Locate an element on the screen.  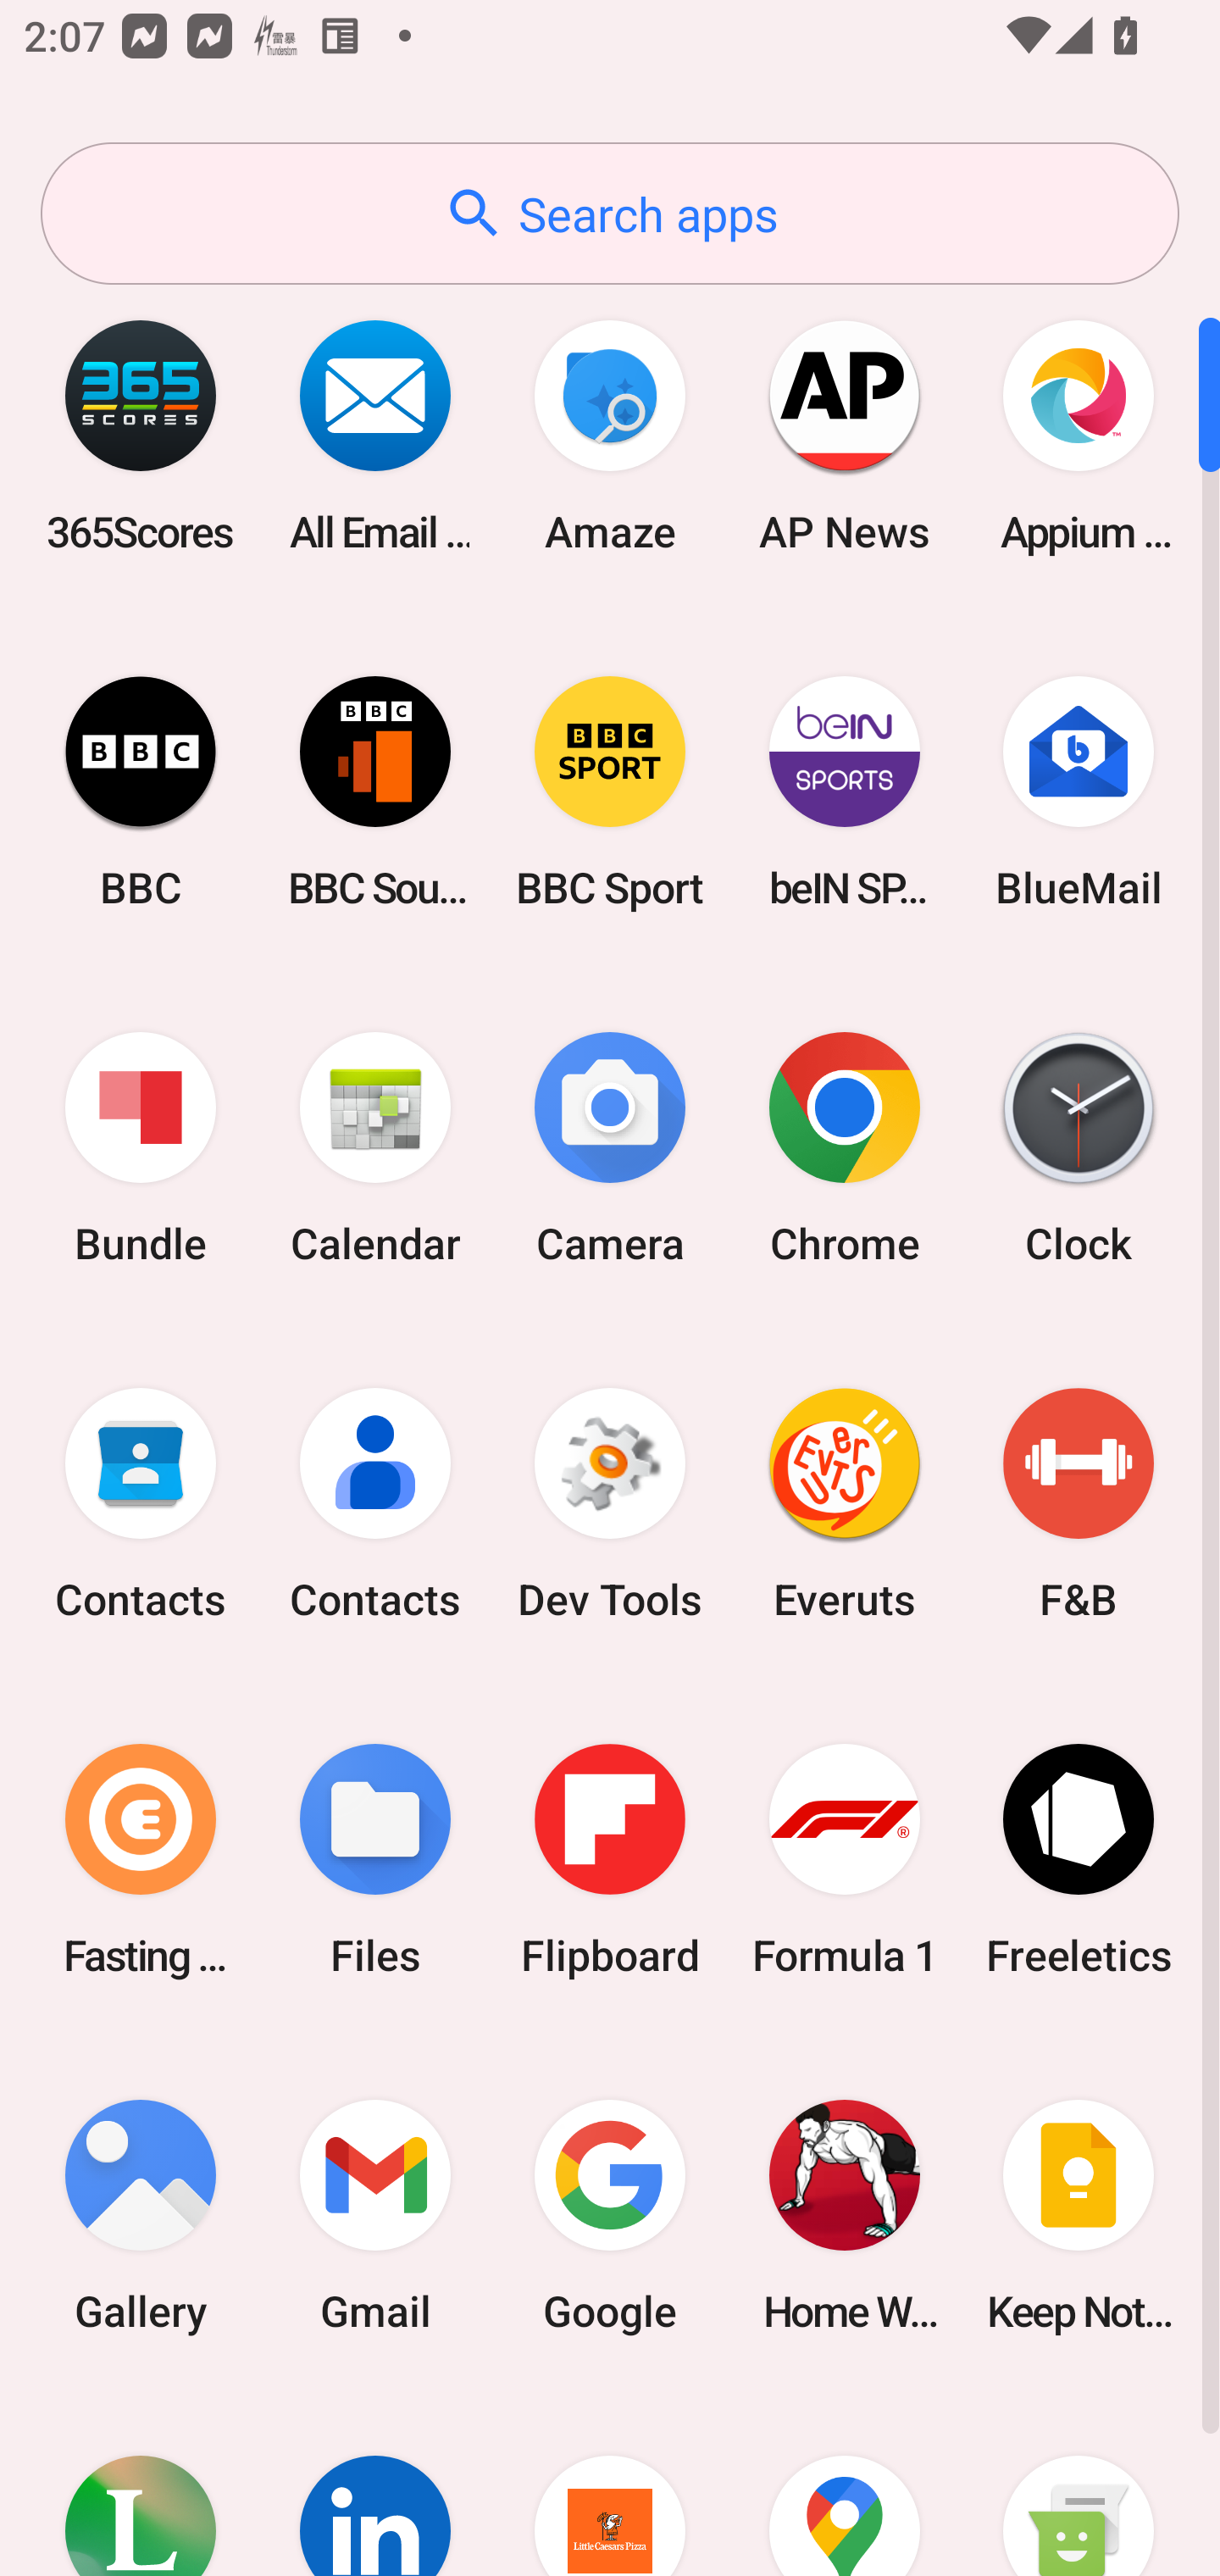
BBC Sounds is located at coordinates (375, 791).